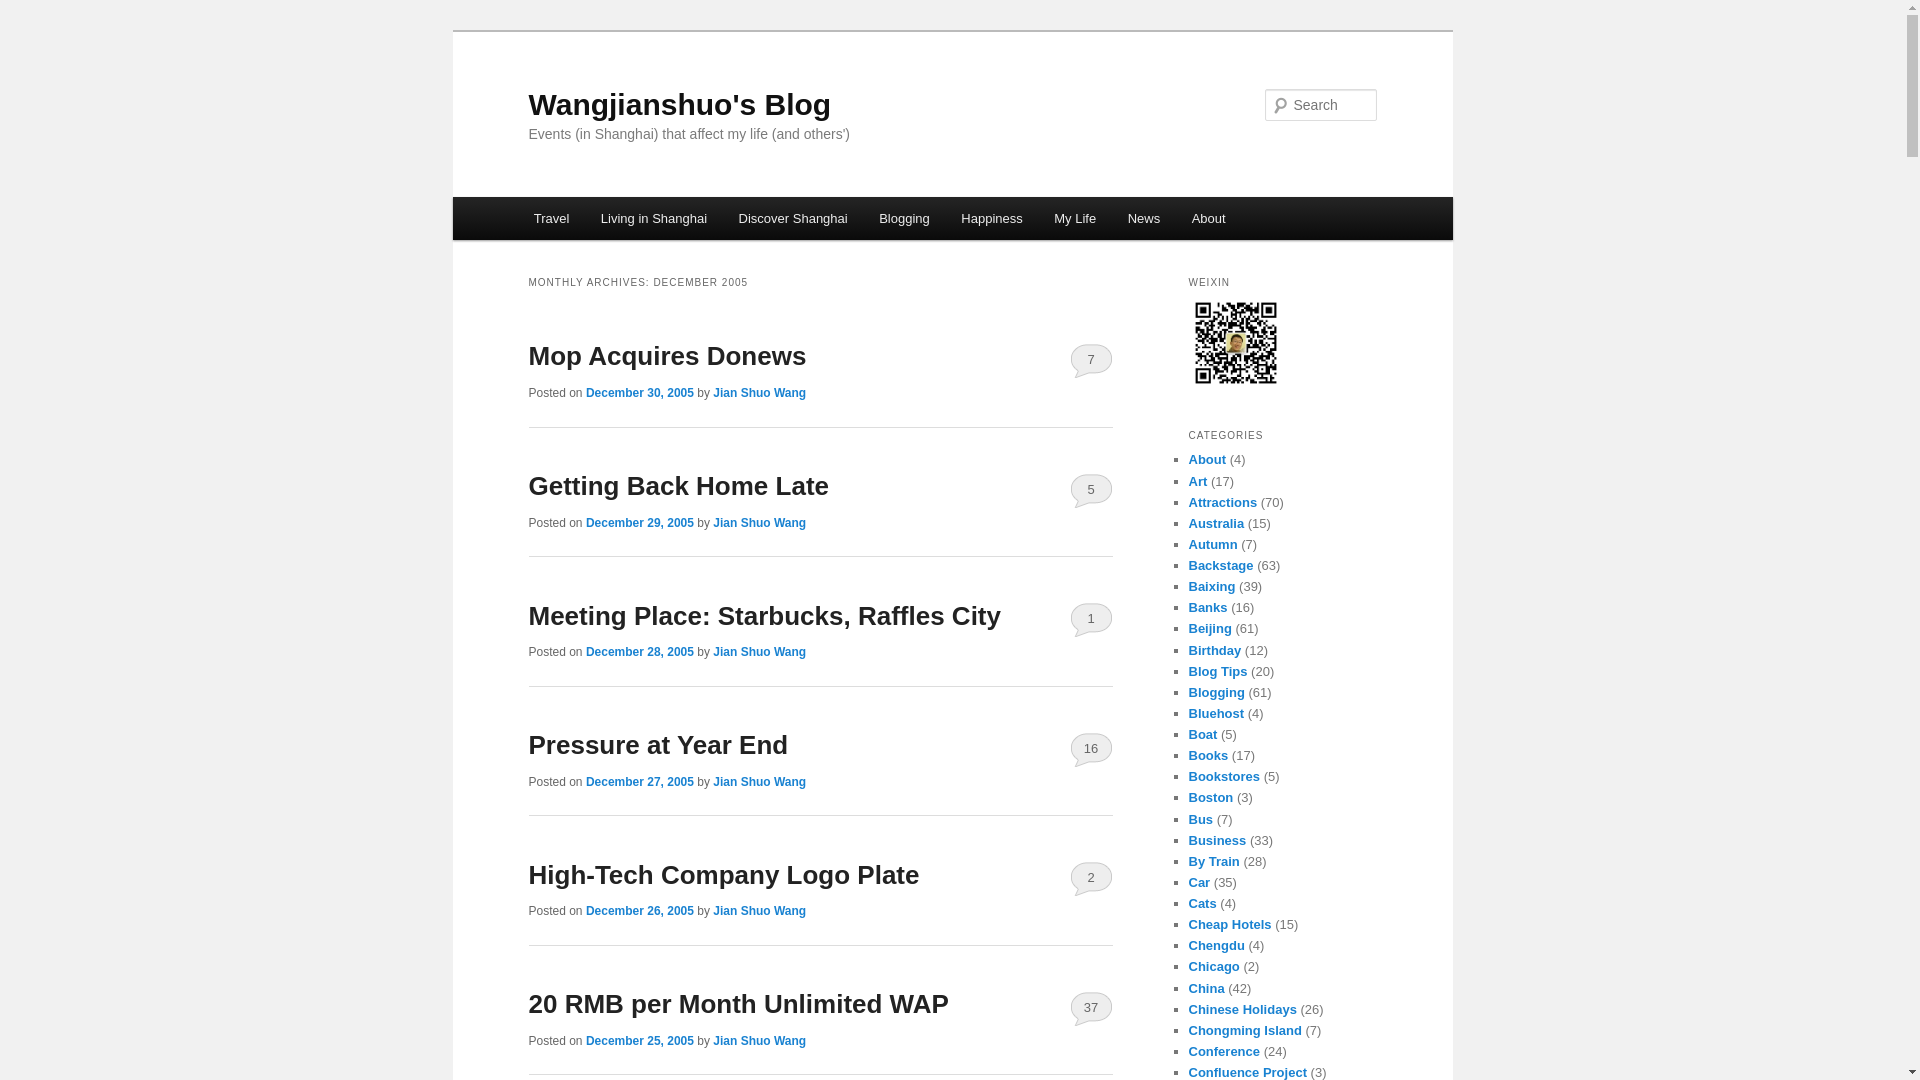 The height and width of the screenshot is (1080, 1920). Describe the element at coordinates (639, 782) in the screenshot. I see `11:12 pm` at that location.